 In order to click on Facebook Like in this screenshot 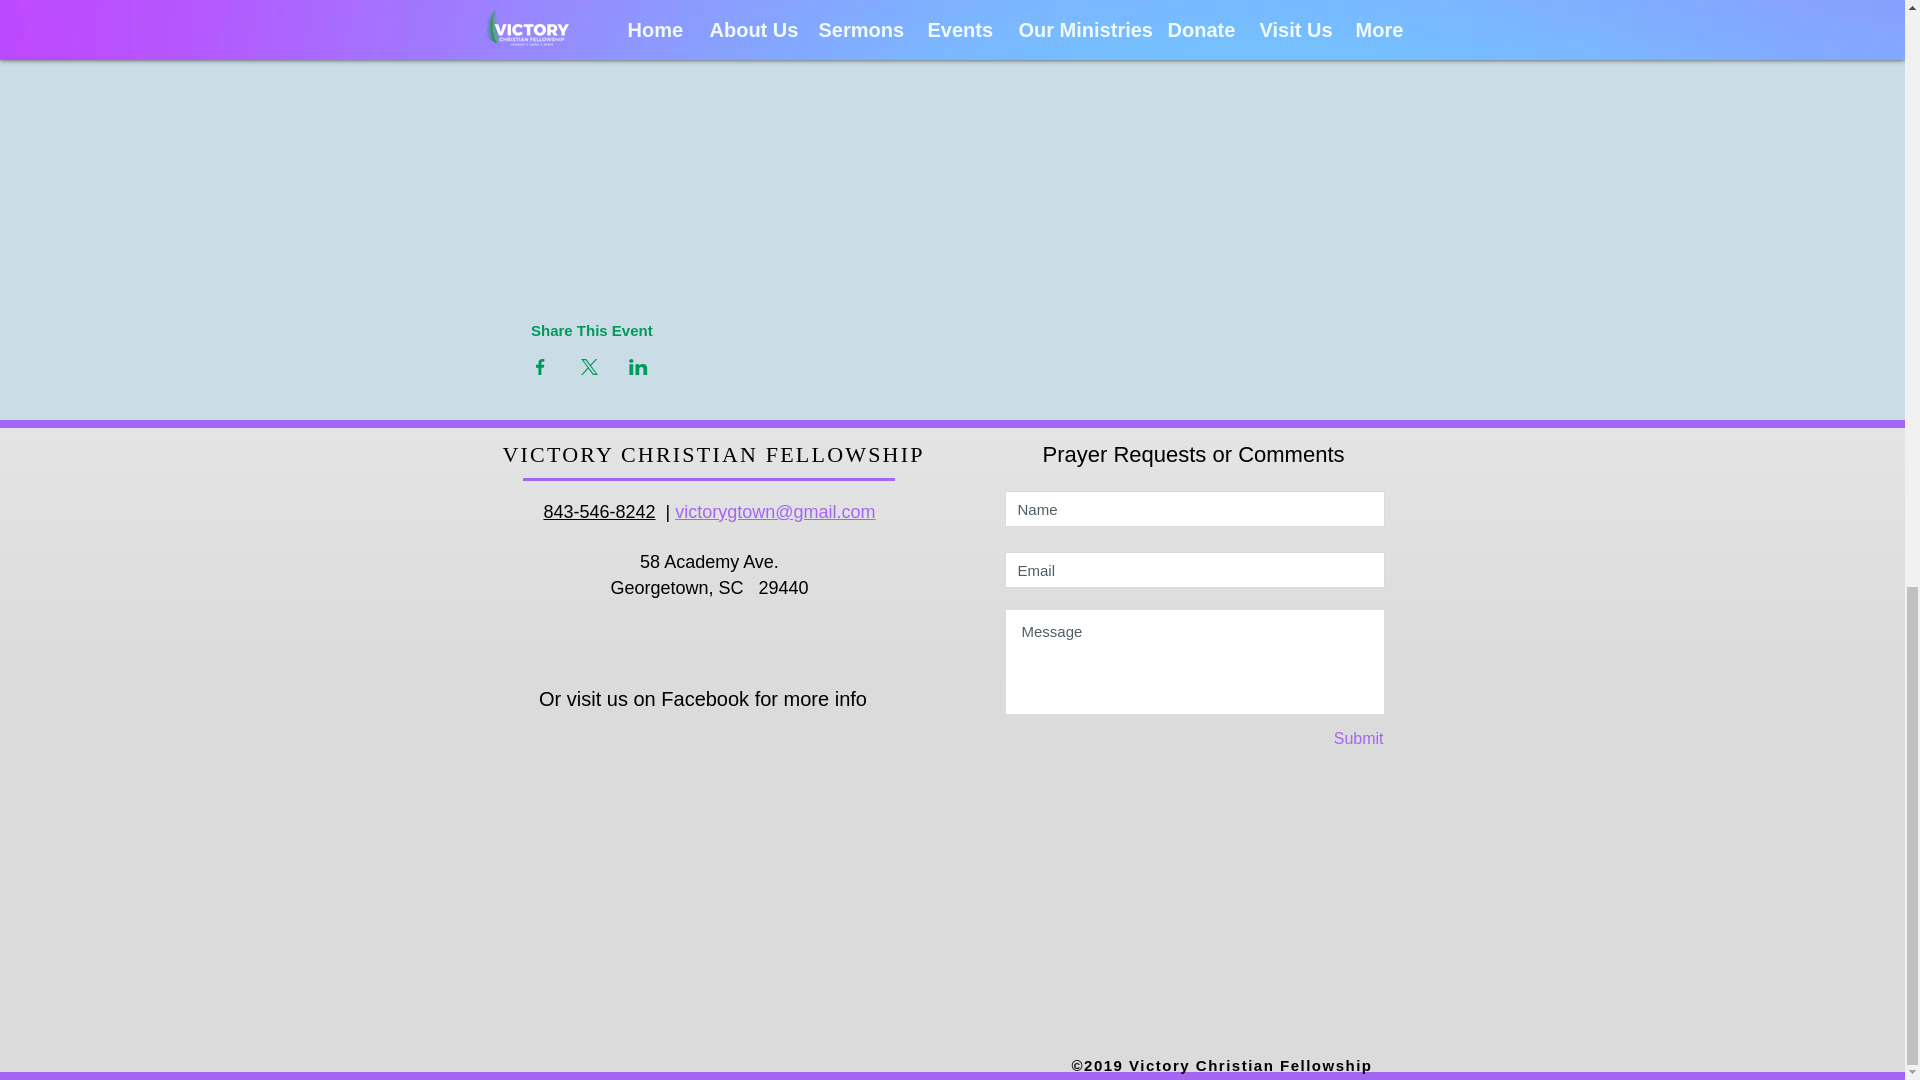, I will do `click(715, 743)`.